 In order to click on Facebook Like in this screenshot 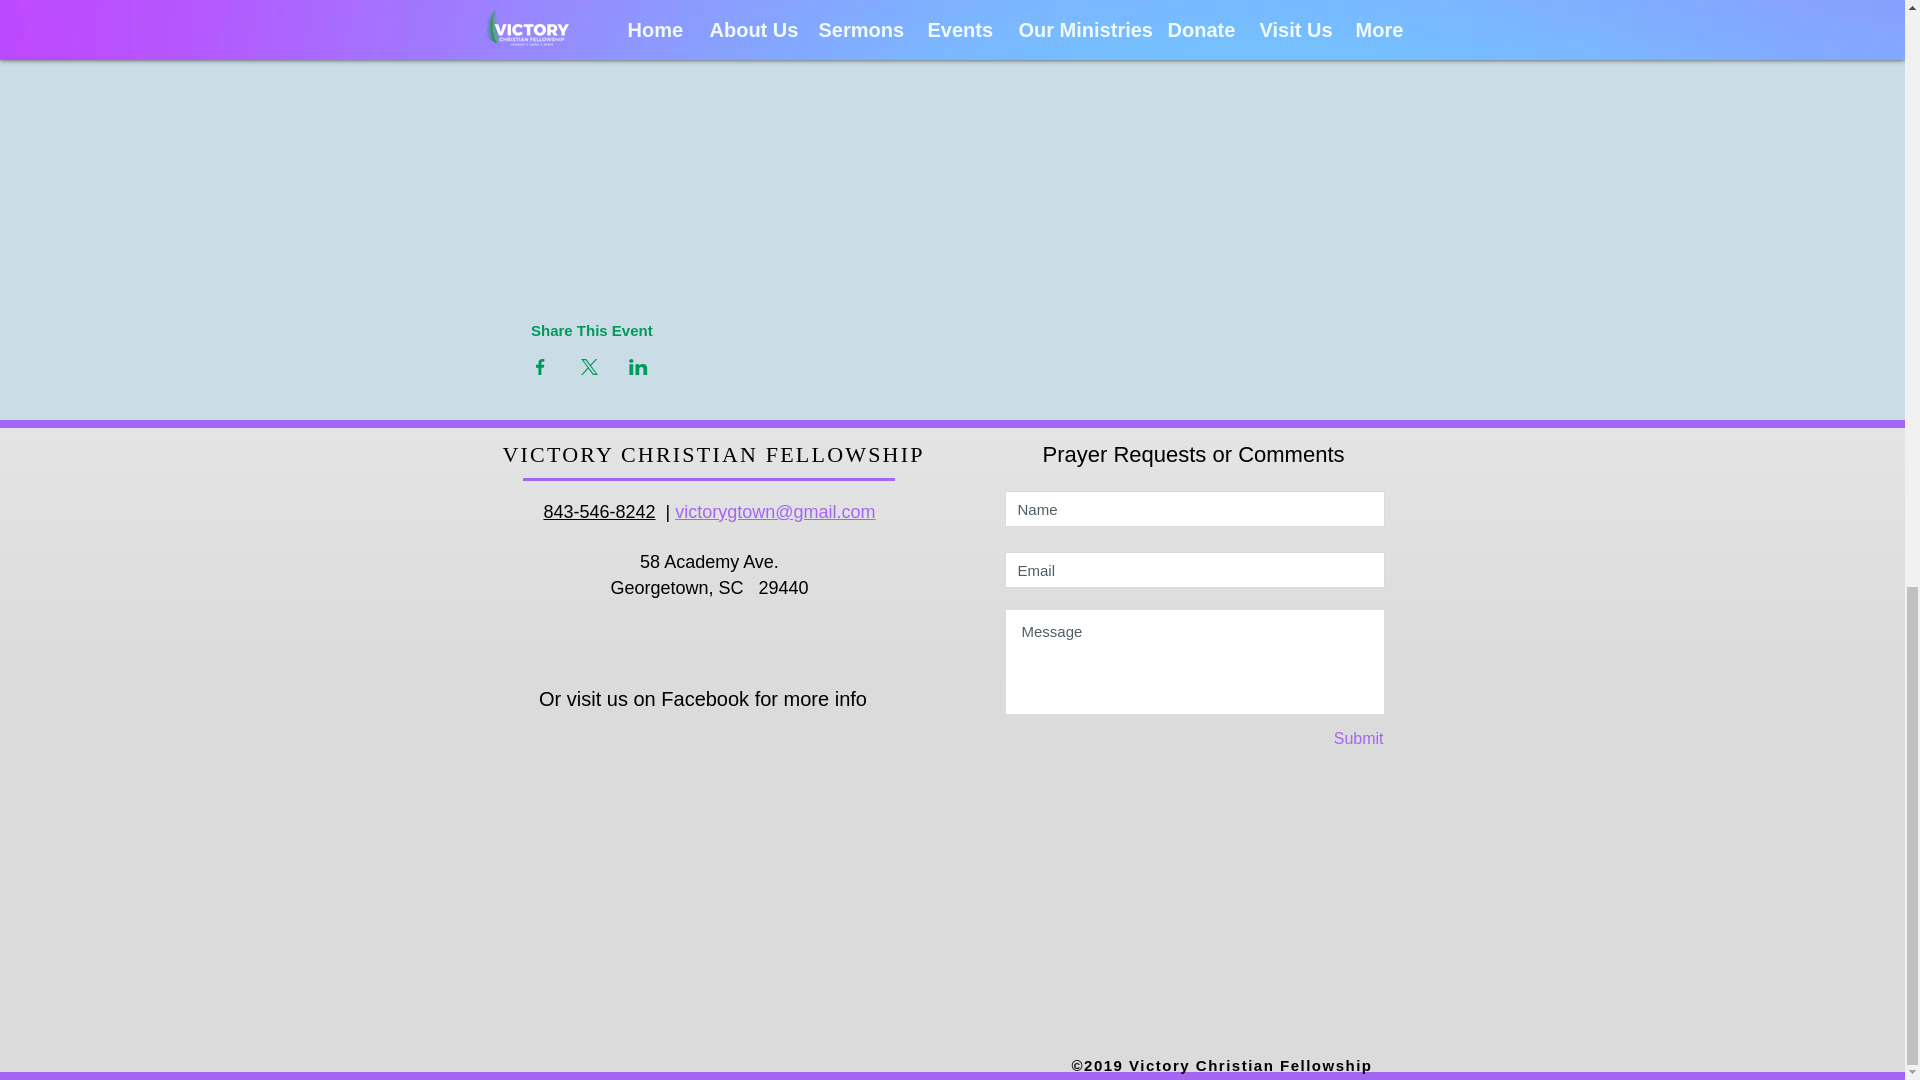, I will do `click(715, 743)`.